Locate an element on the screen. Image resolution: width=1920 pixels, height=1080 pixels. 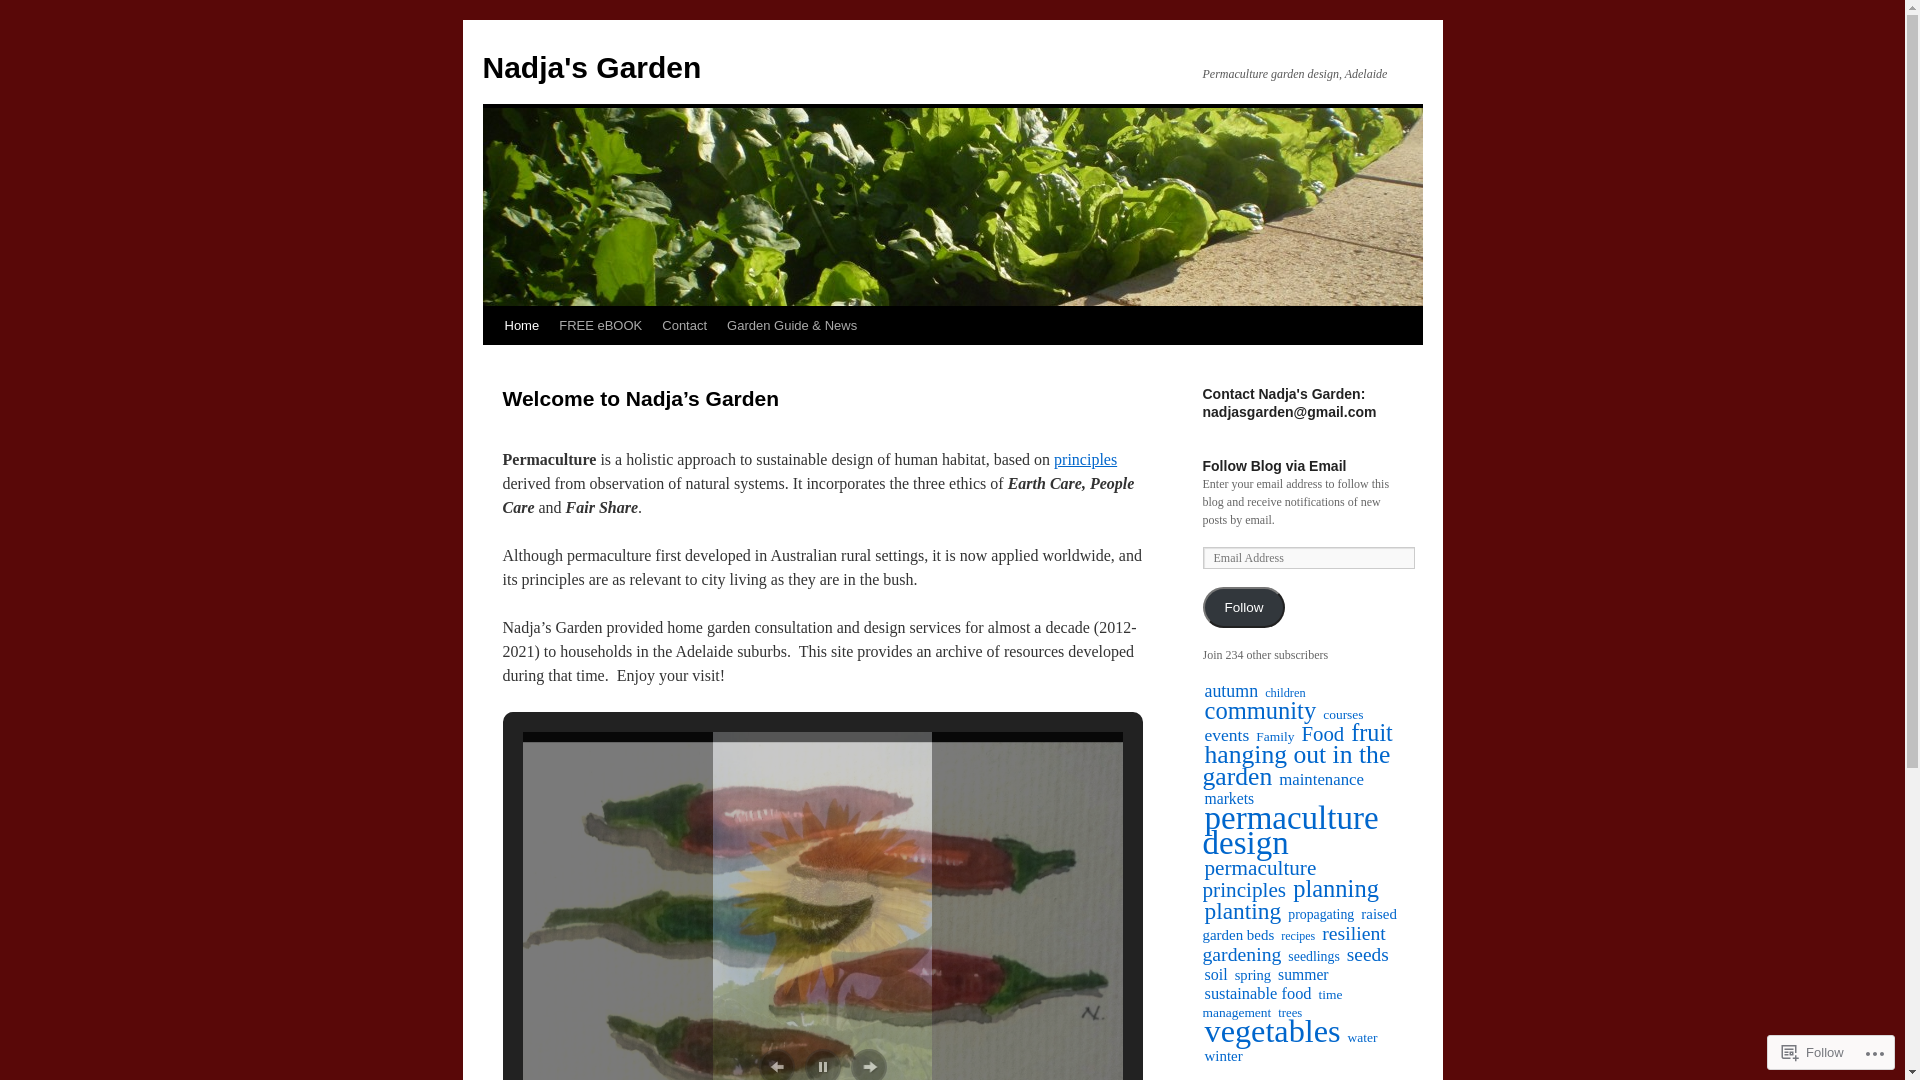
sustainable food is located at coordinates (1258, 994).